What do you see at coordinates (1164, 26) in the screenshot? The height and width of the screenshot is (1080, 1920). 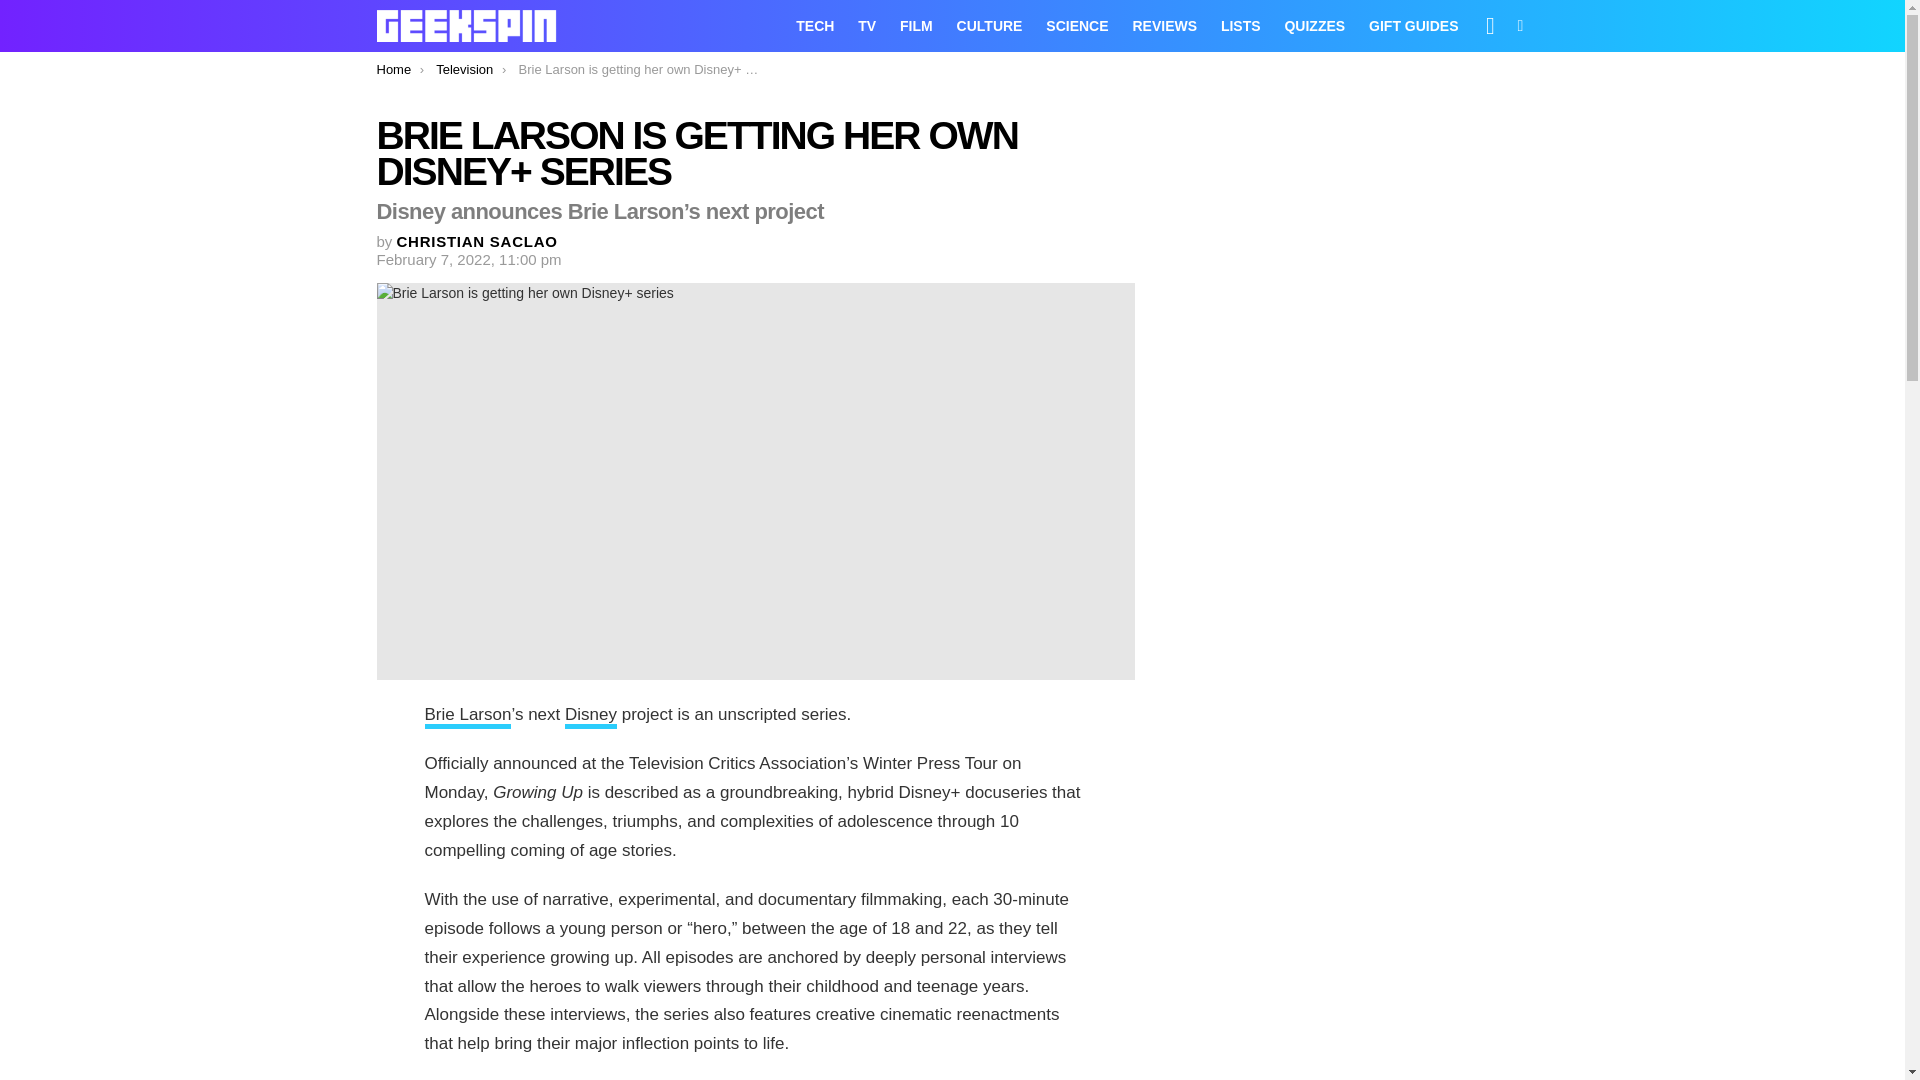 I see `REVIEWS` at bounding box center [1164, 26].